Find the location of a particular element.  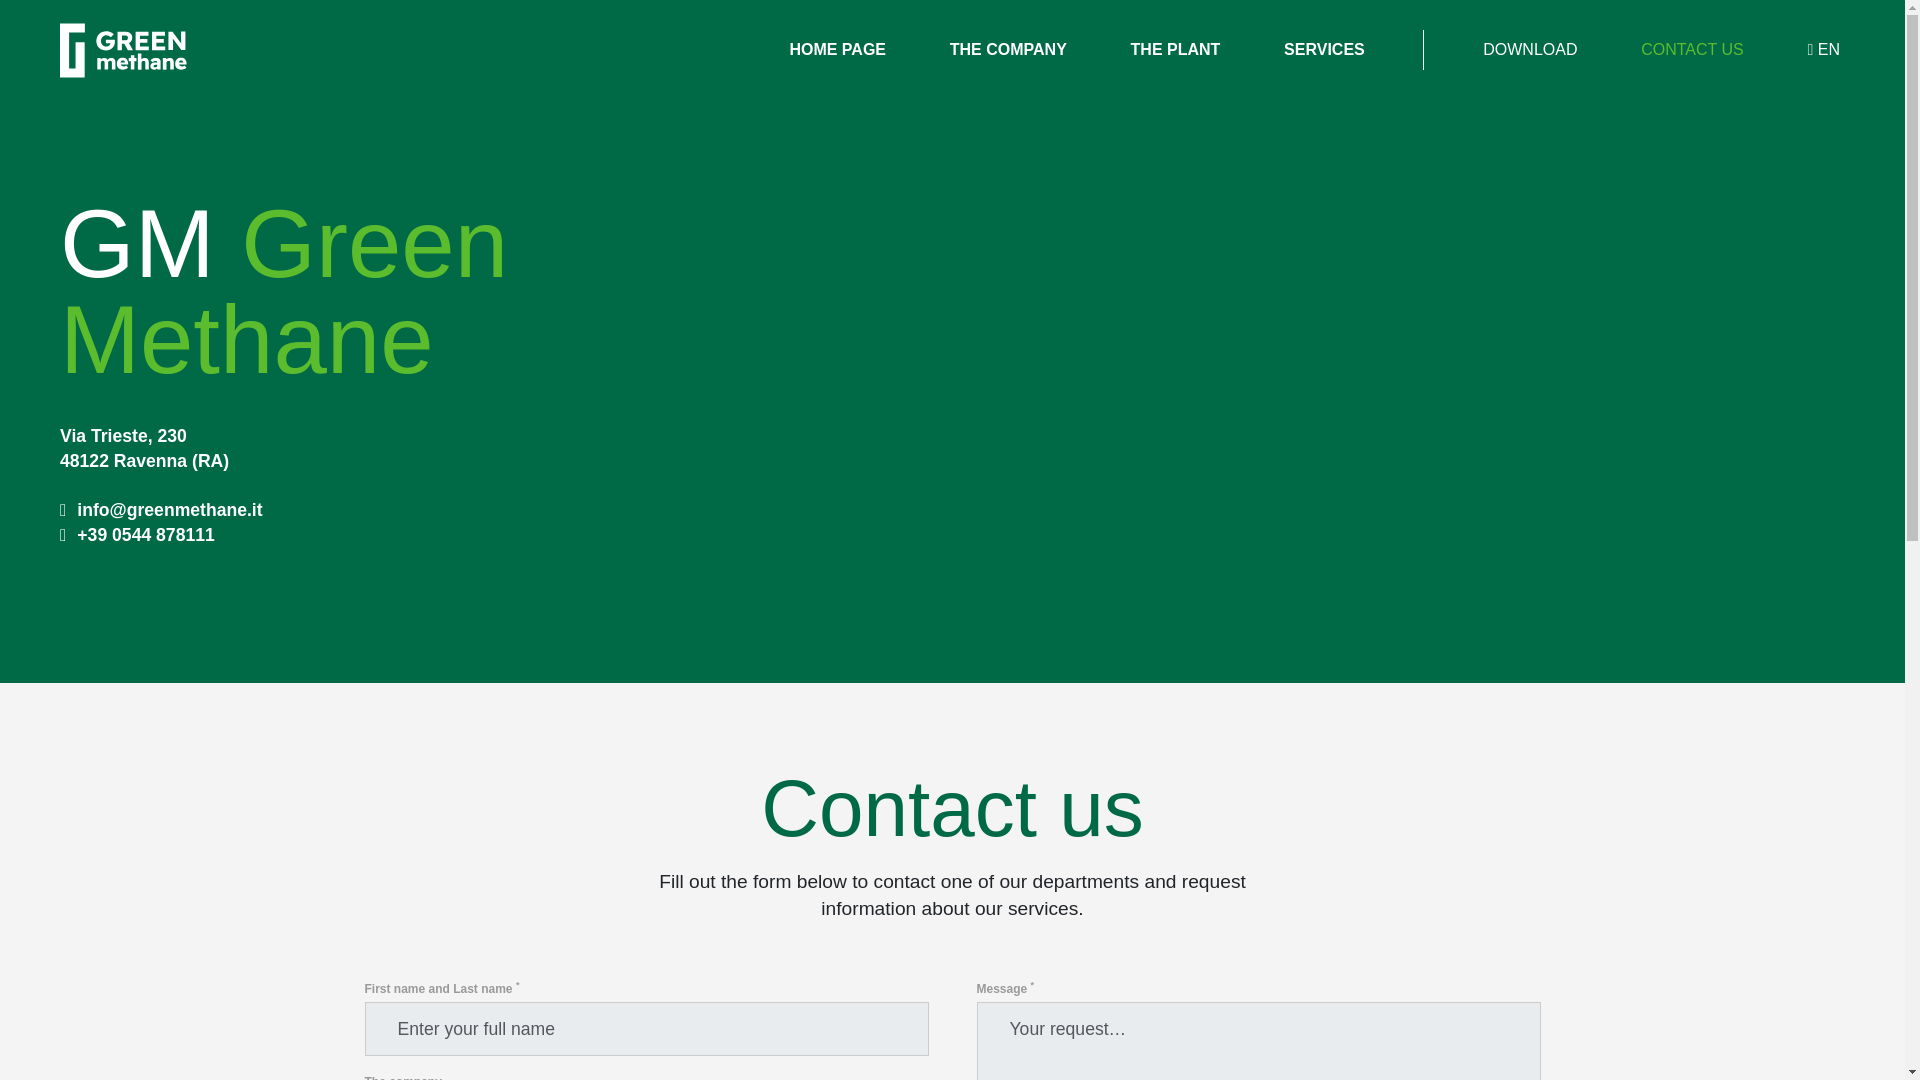

THE COMPANY is located at coordinates (1008, 50).